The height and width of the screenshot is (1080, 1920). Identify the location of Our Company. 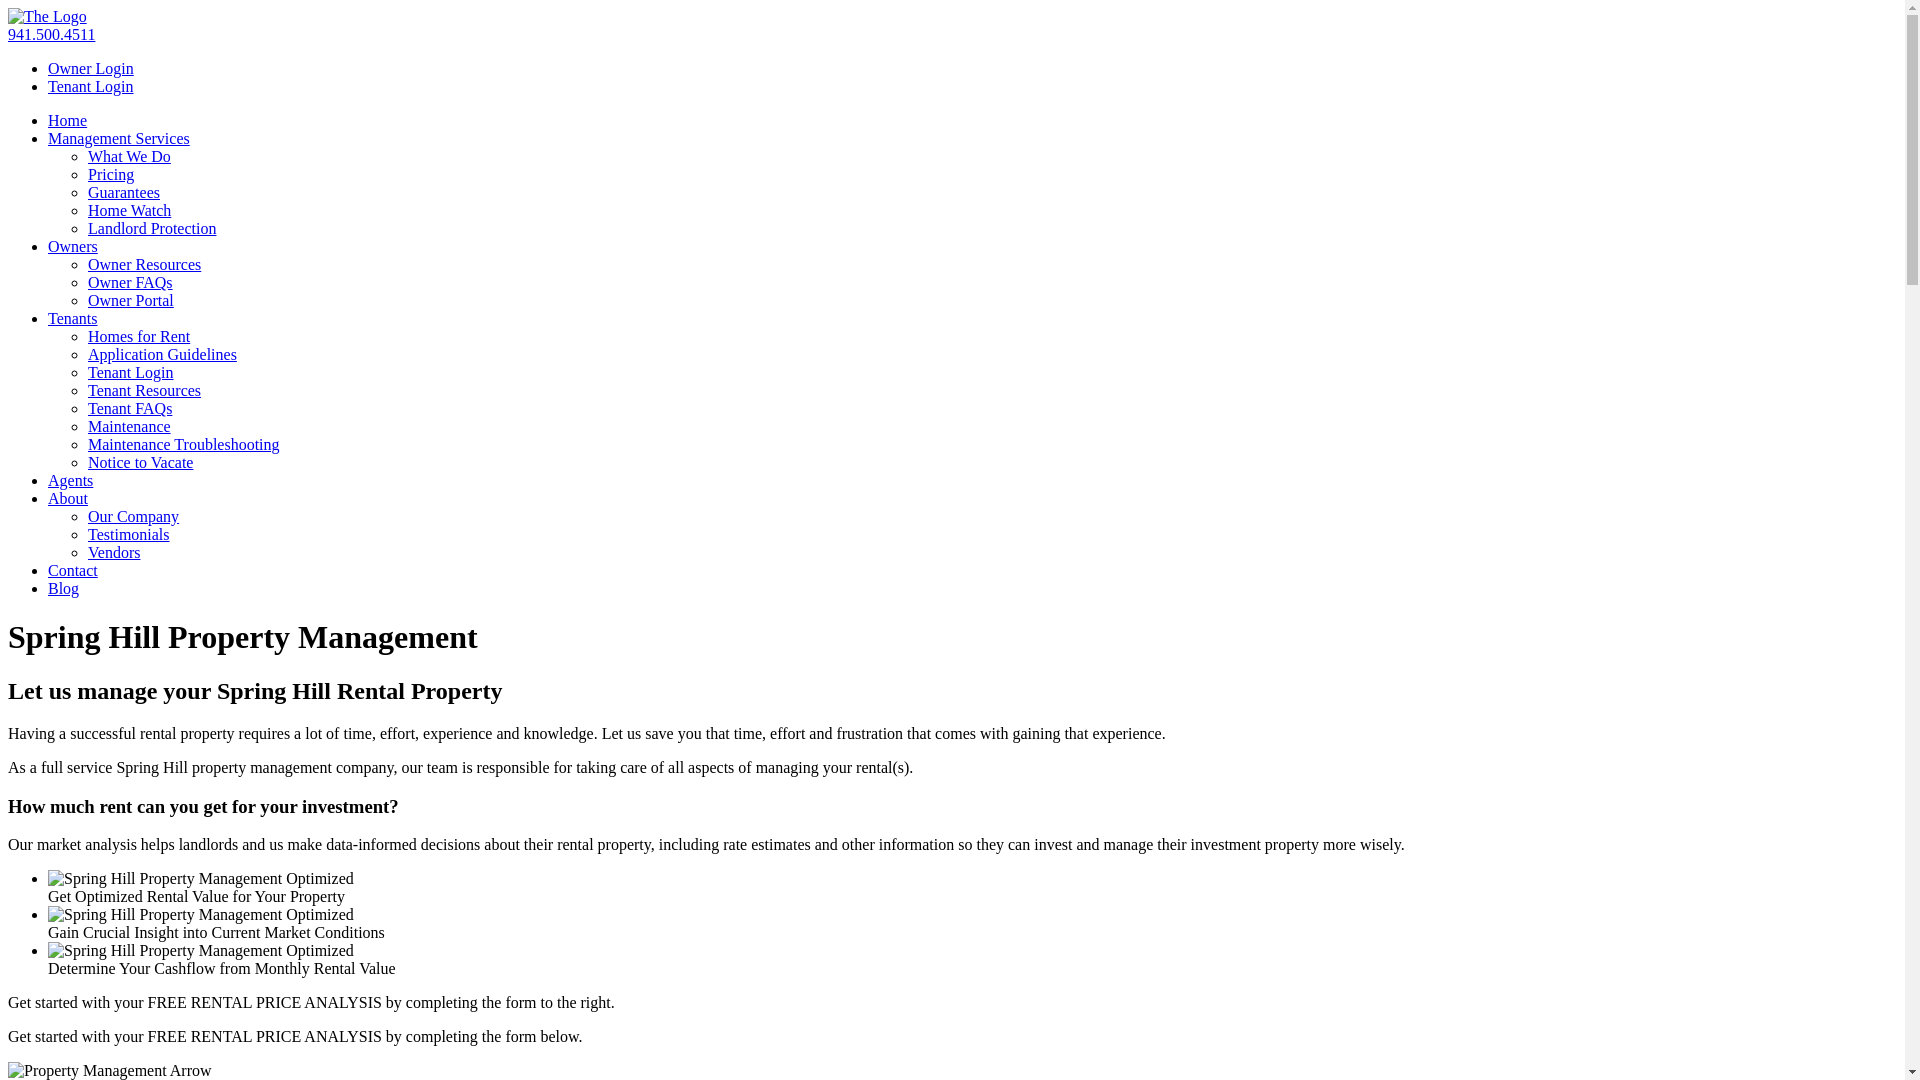
(134, 516).